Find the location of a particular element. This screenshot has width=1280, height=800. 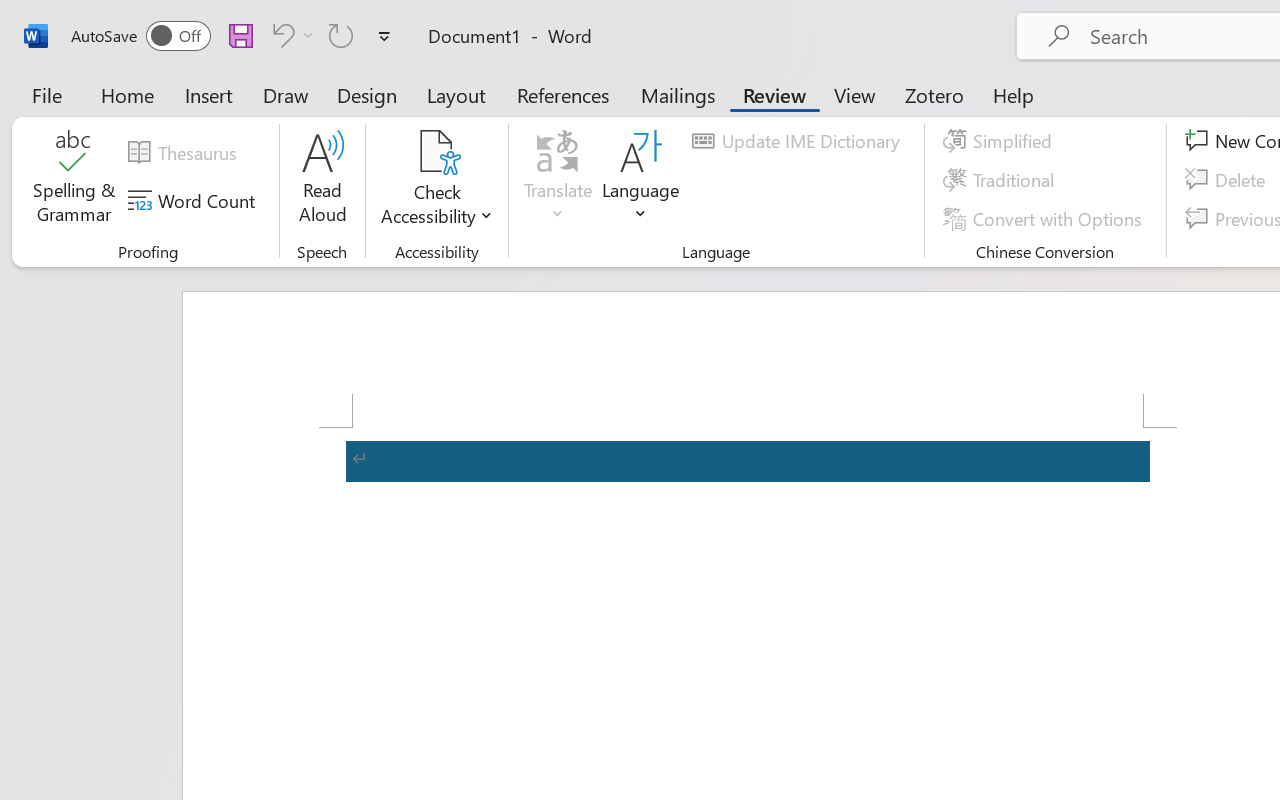

Convert with Options... is located at coordinates (1045, 218).